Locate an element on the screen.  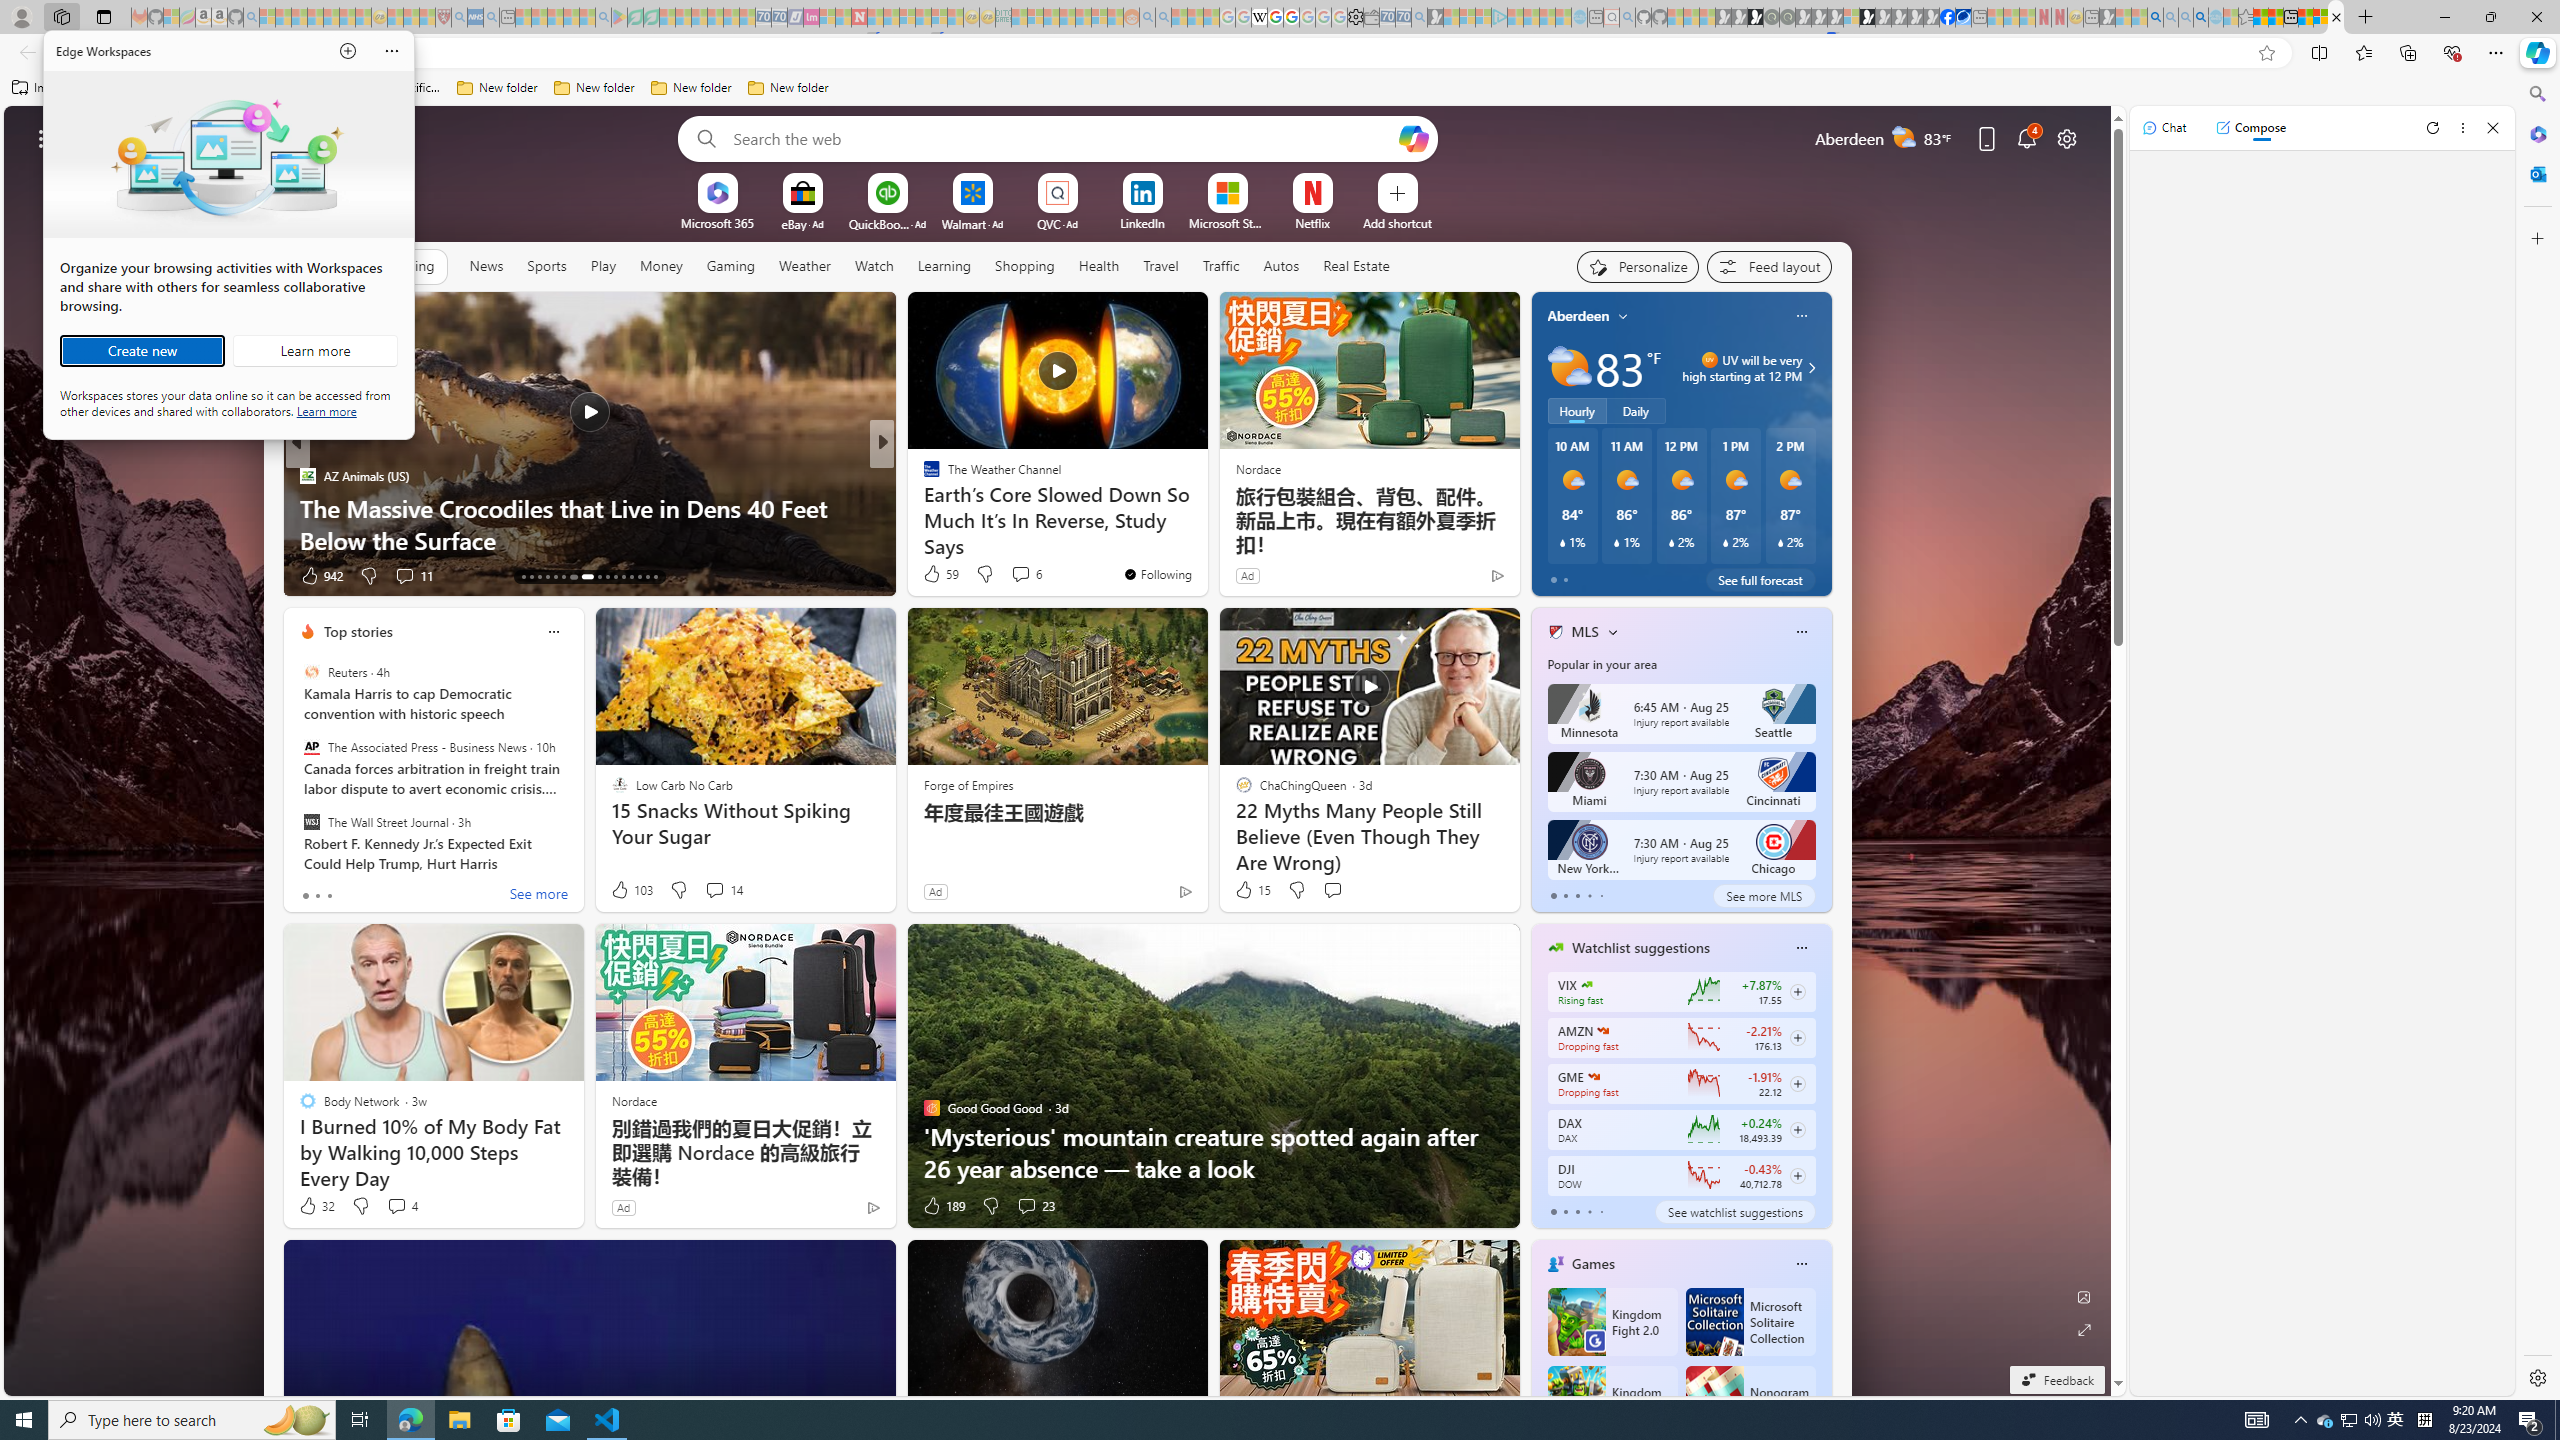
View comments 11 Comment is located at coordinates (1028, 576).